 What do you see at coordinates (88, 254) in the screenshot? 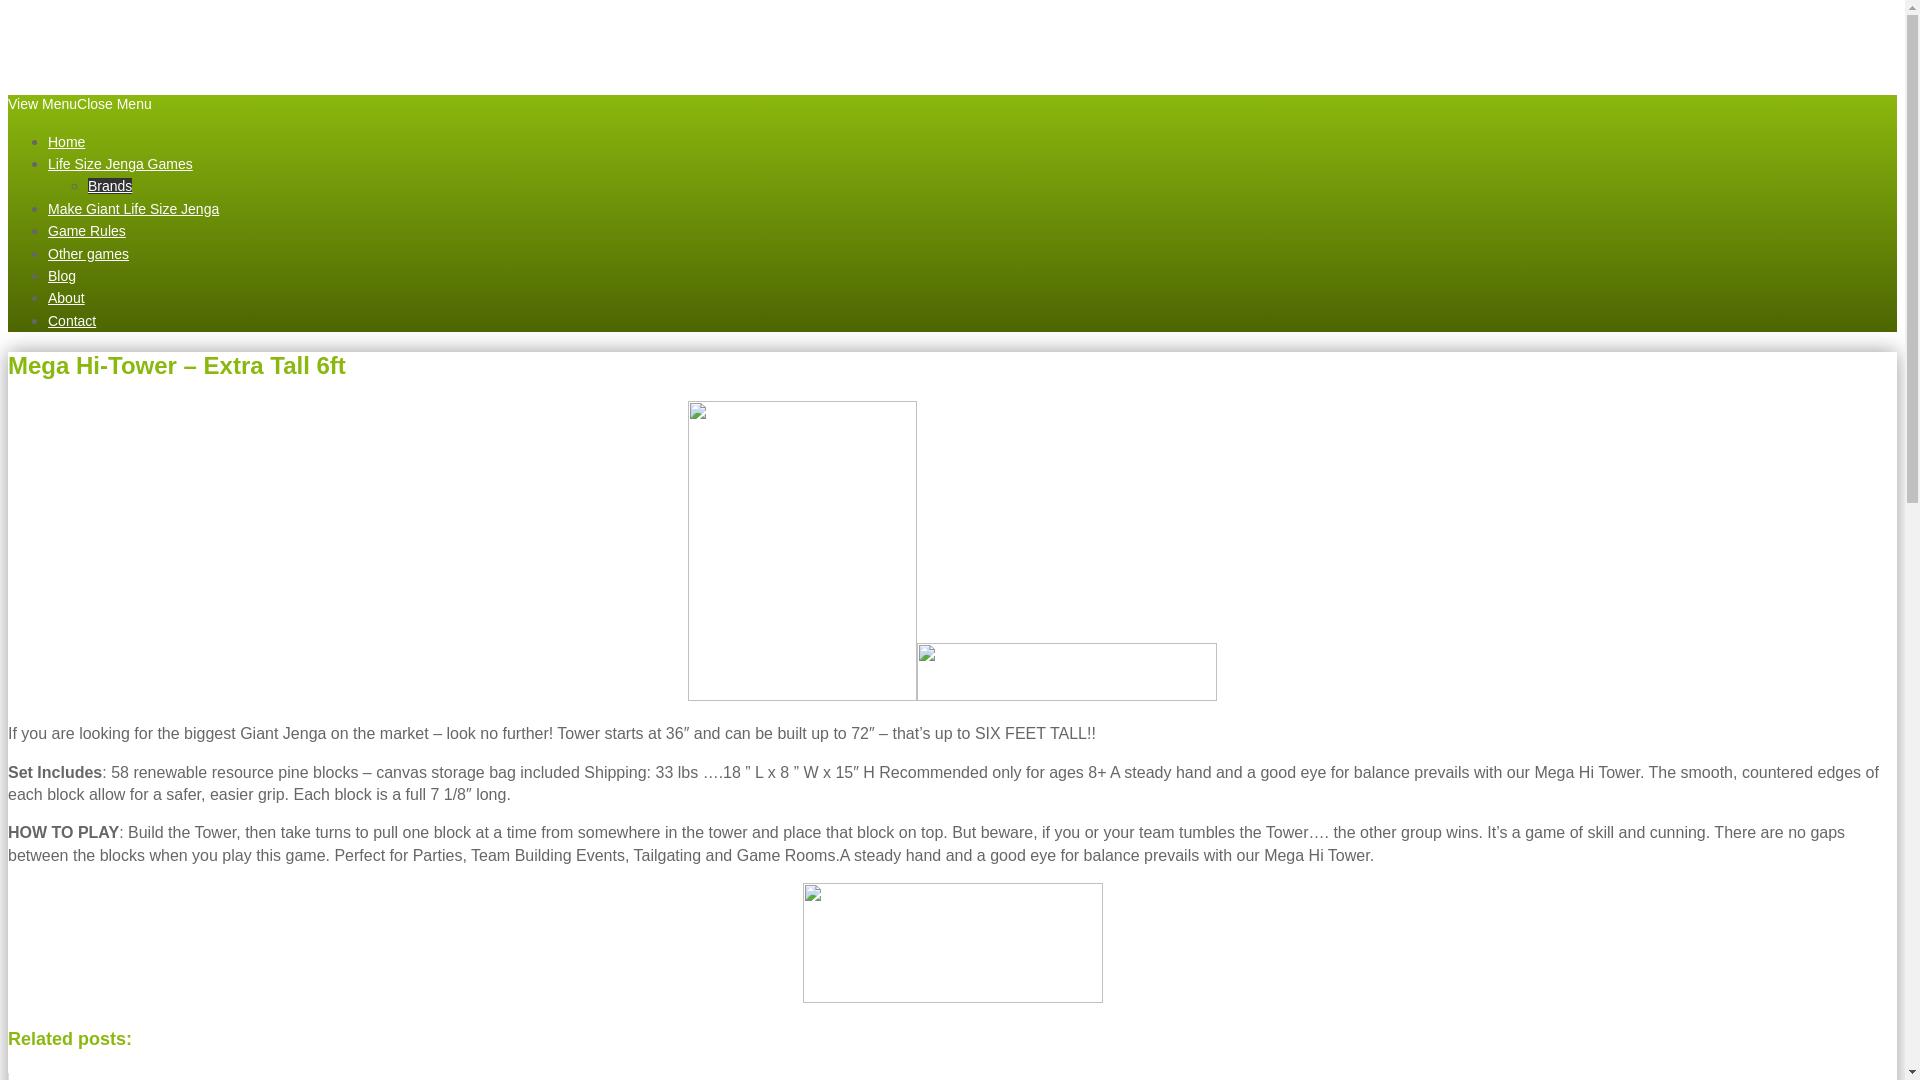
I see `Other games` at bounding box center [88, 254].